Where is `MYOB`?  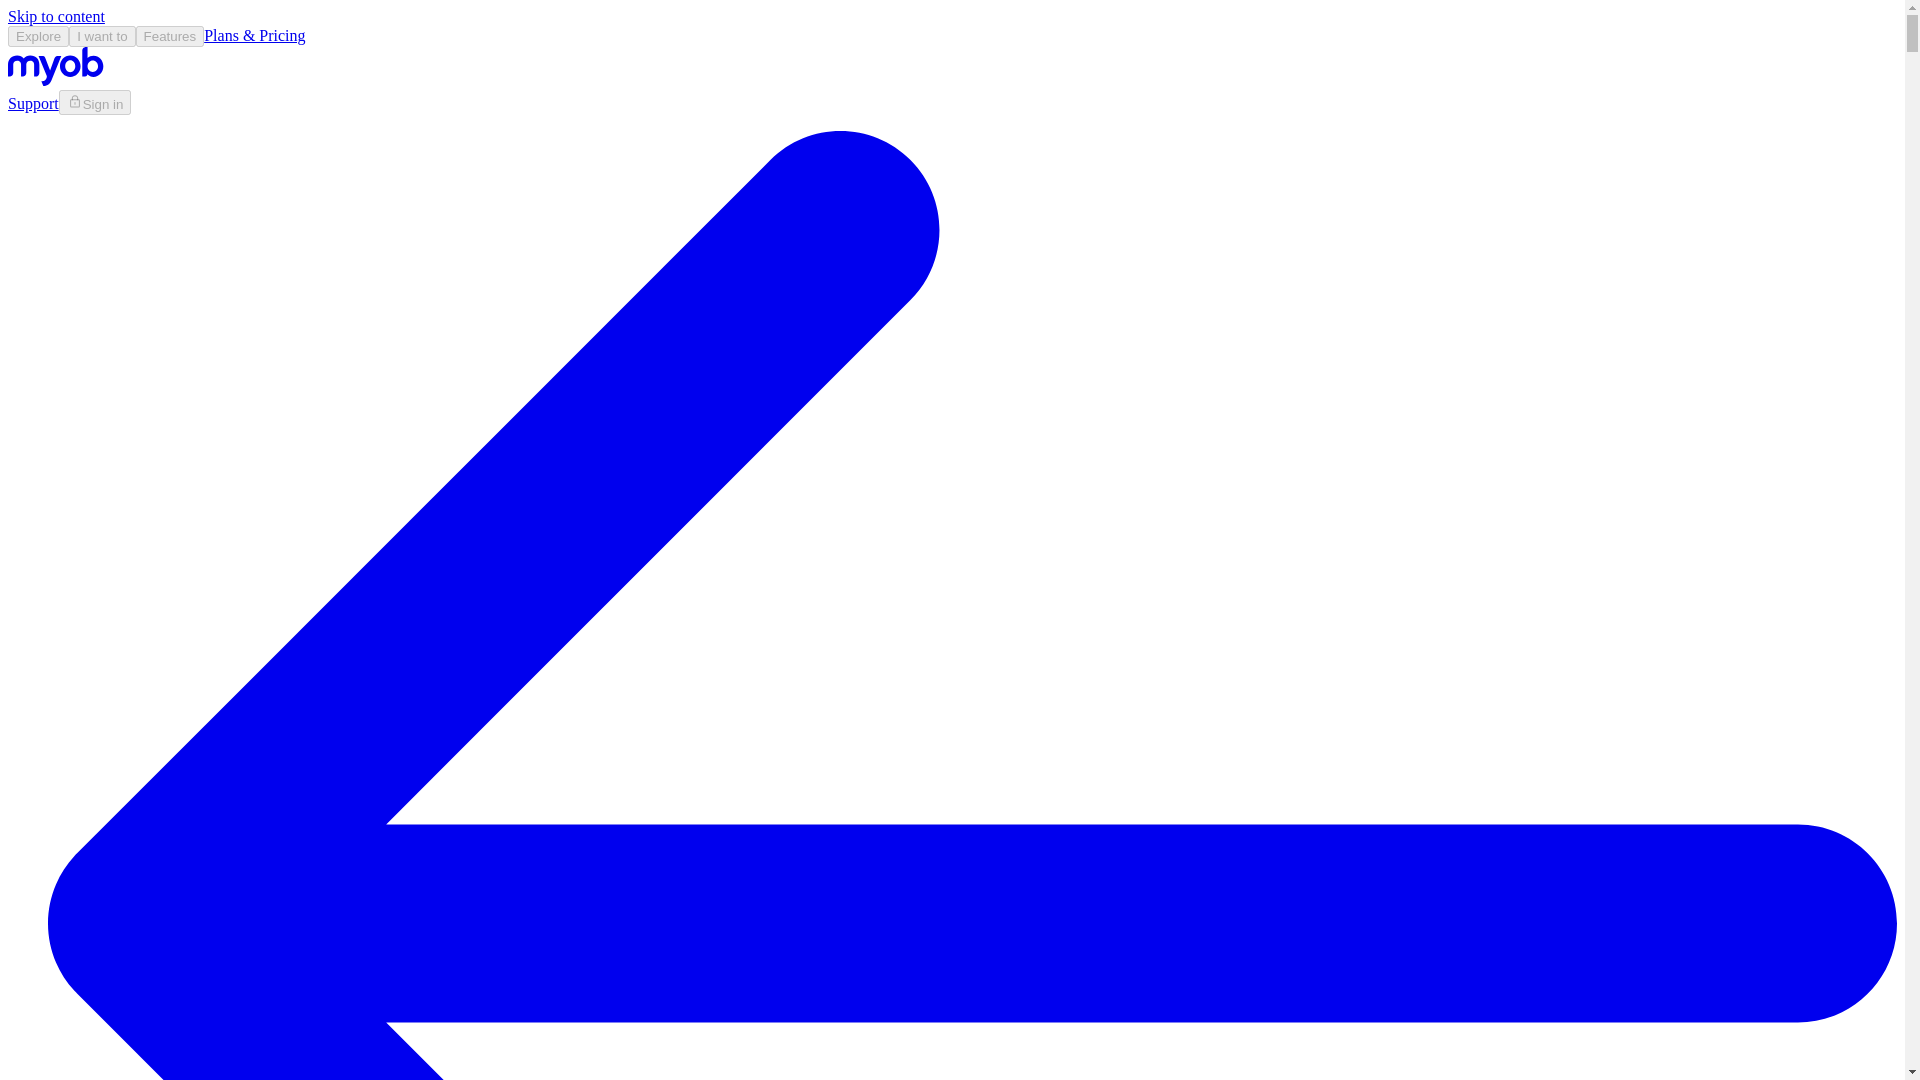 MYOB is located at coordinates (55, 80).